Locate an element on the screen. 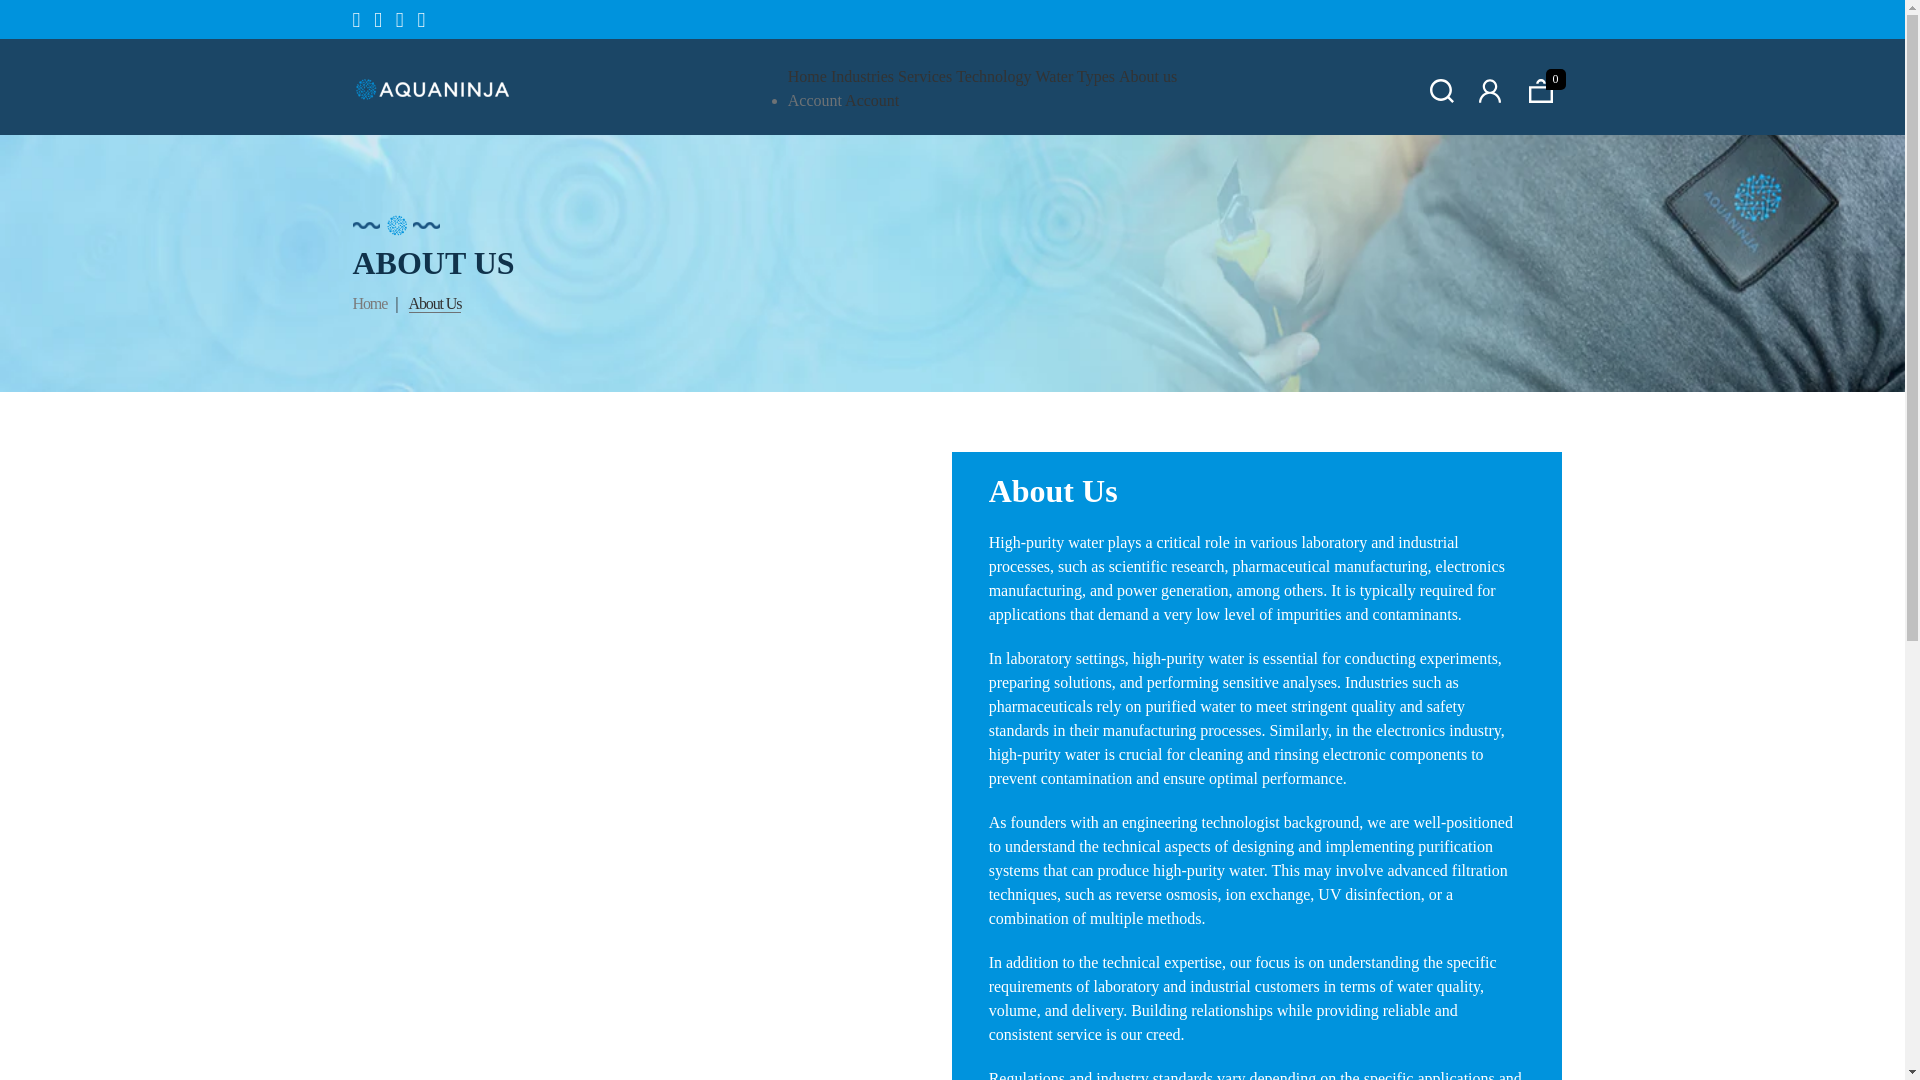  Technology is located at coordinates (994, 76).